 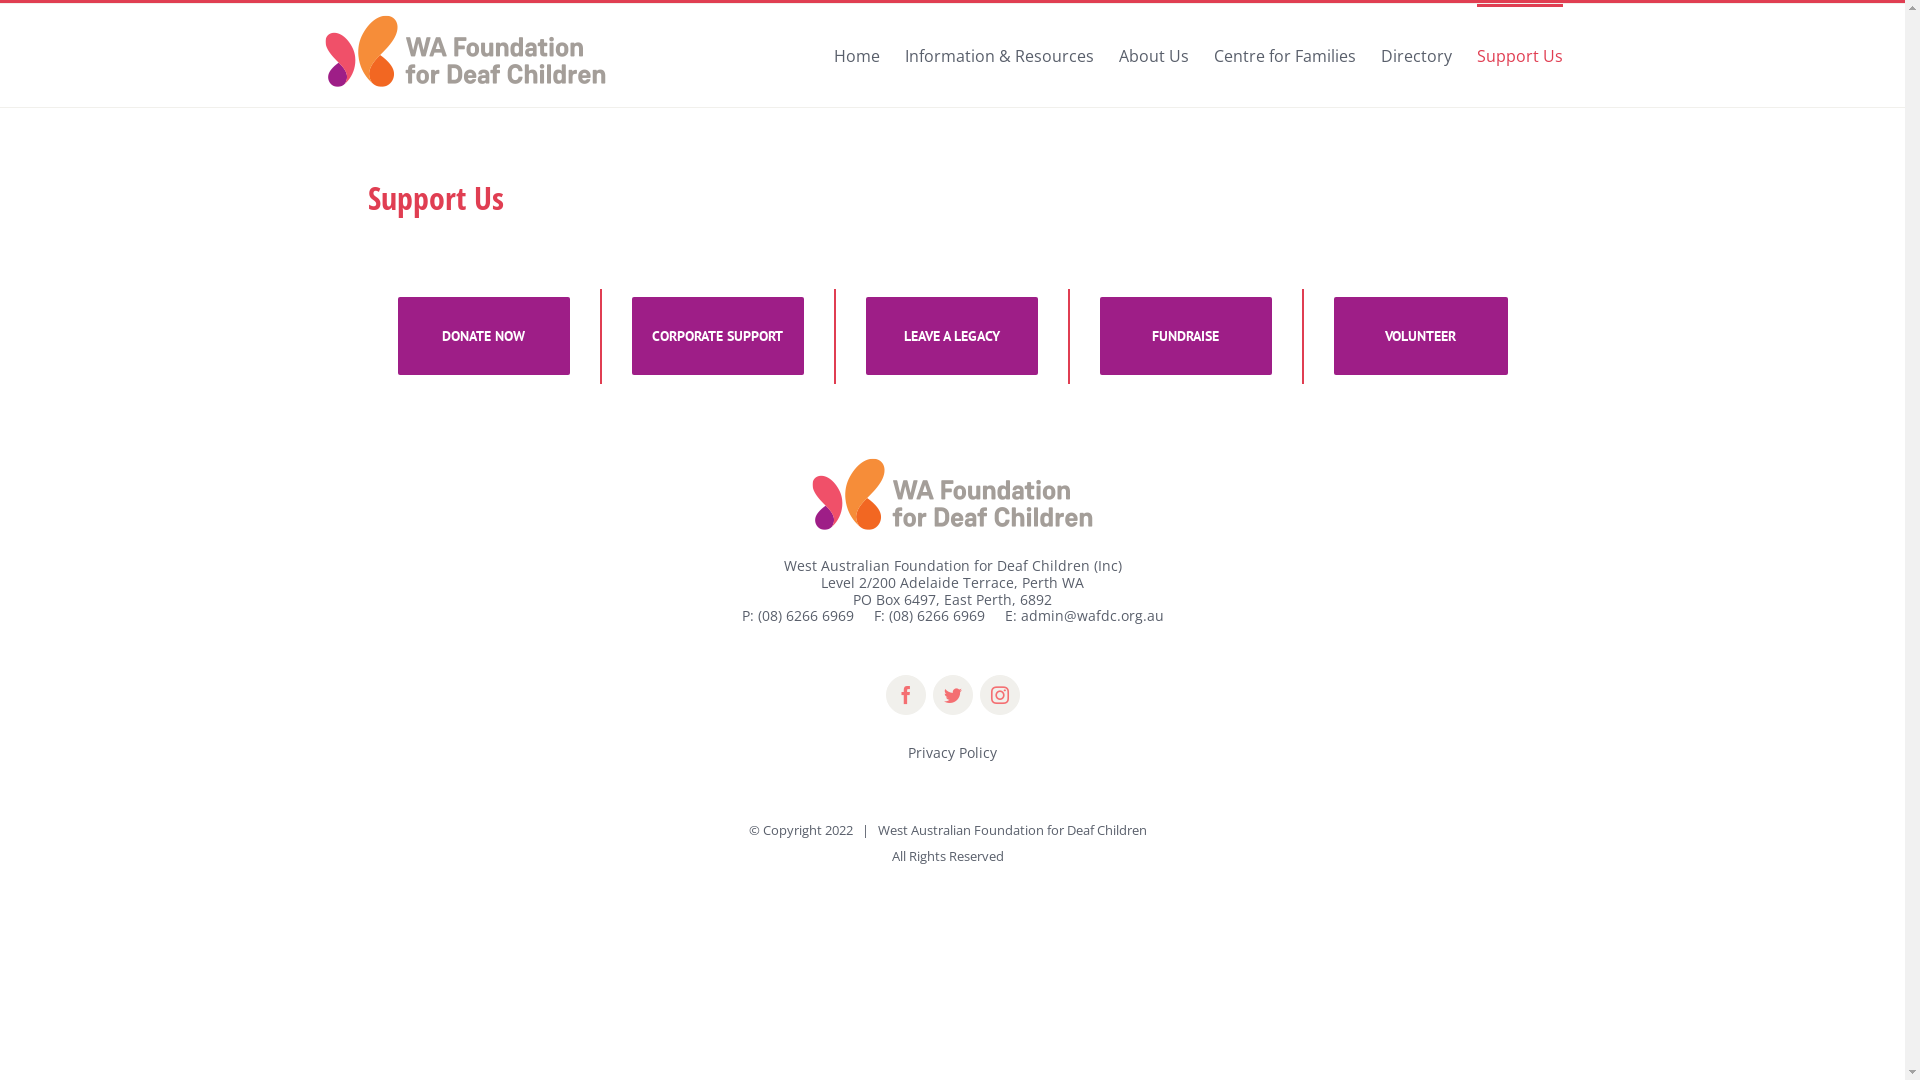 What do you see at coordinates (936, 616) in the screenshot?
I see `(08) 6266 6969` at bounding box center [936, 616].